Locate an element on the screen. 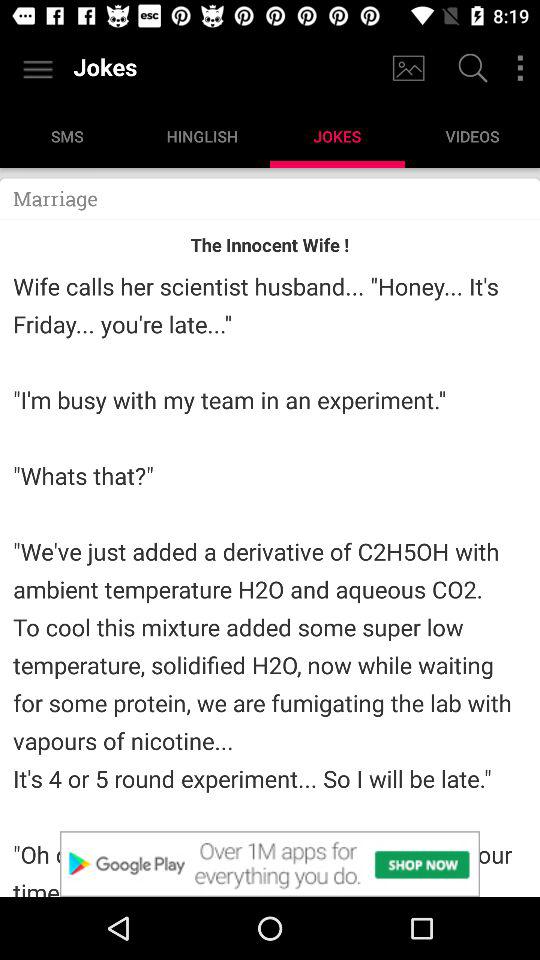  picture view is located at coordinates (408, 68).